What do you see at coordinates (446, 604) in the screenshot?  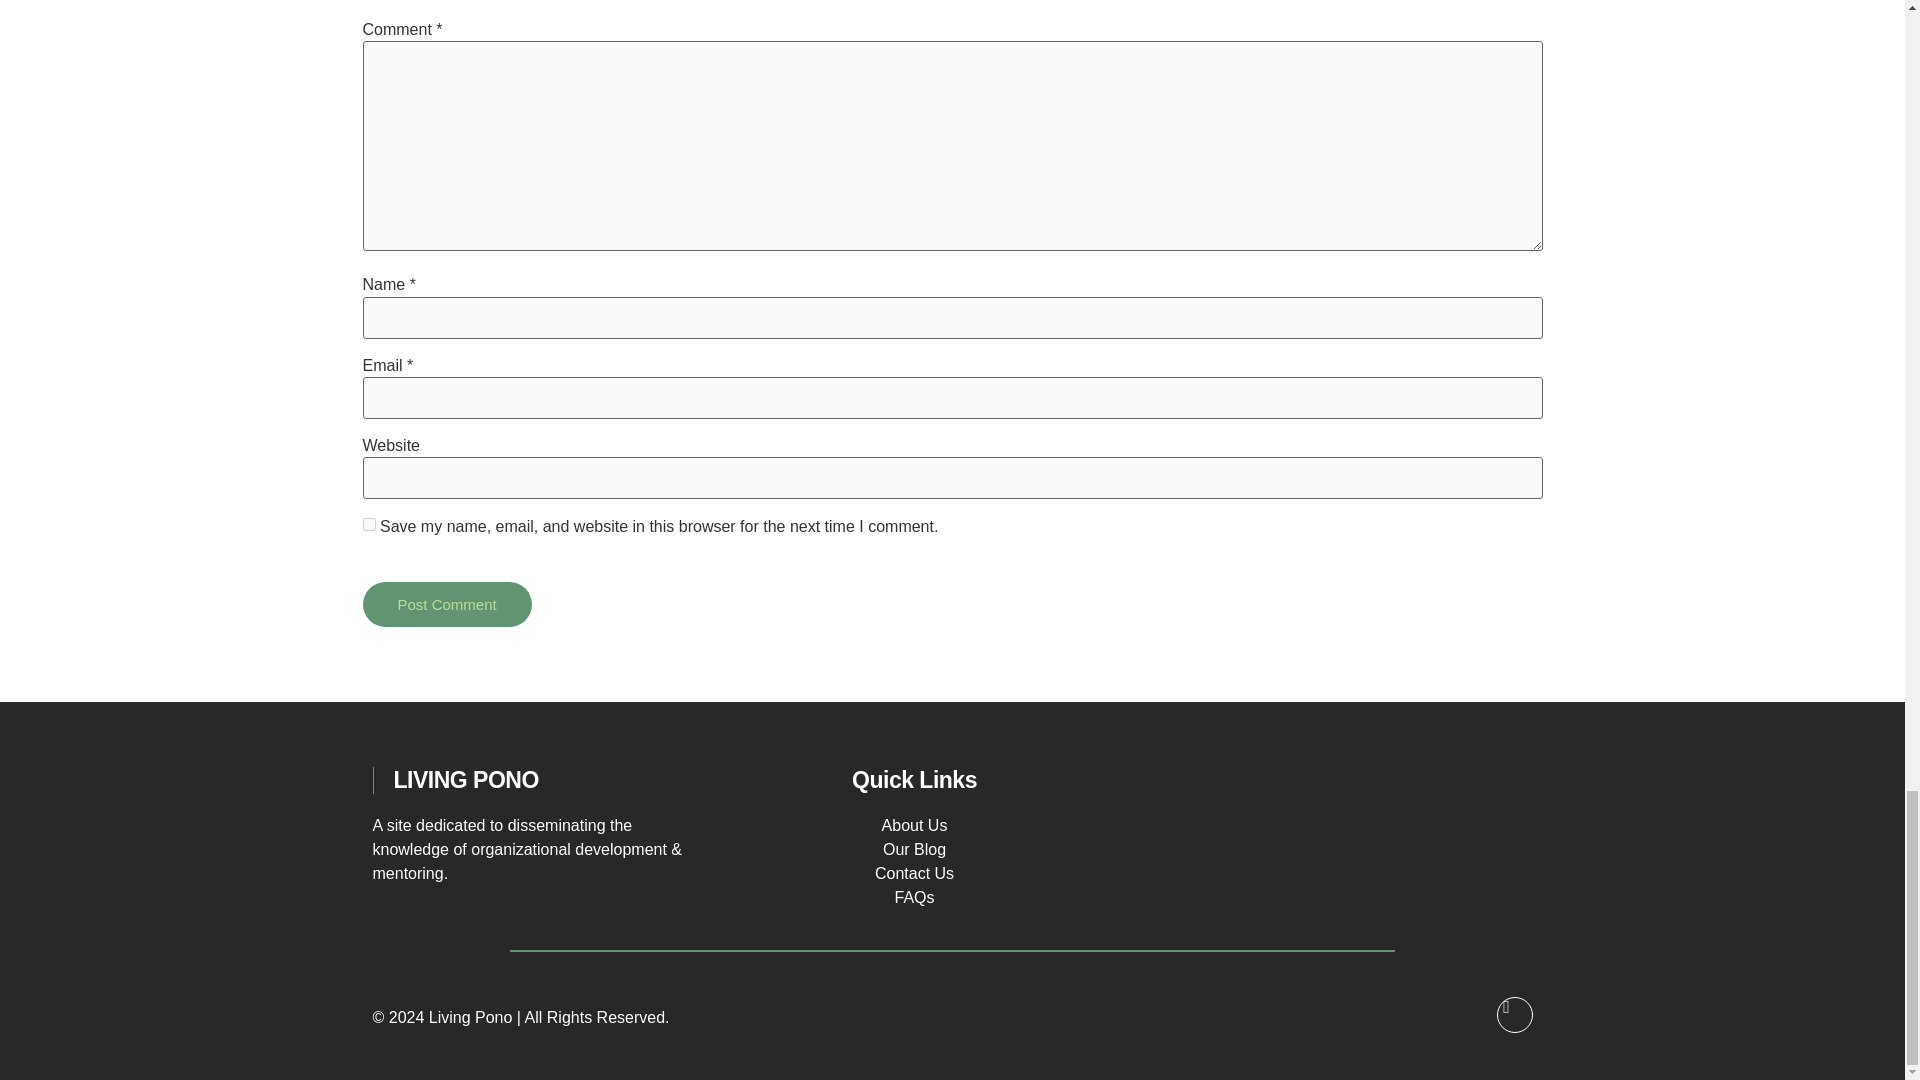 I see `Post Comment` at bounding box center [446, 604].